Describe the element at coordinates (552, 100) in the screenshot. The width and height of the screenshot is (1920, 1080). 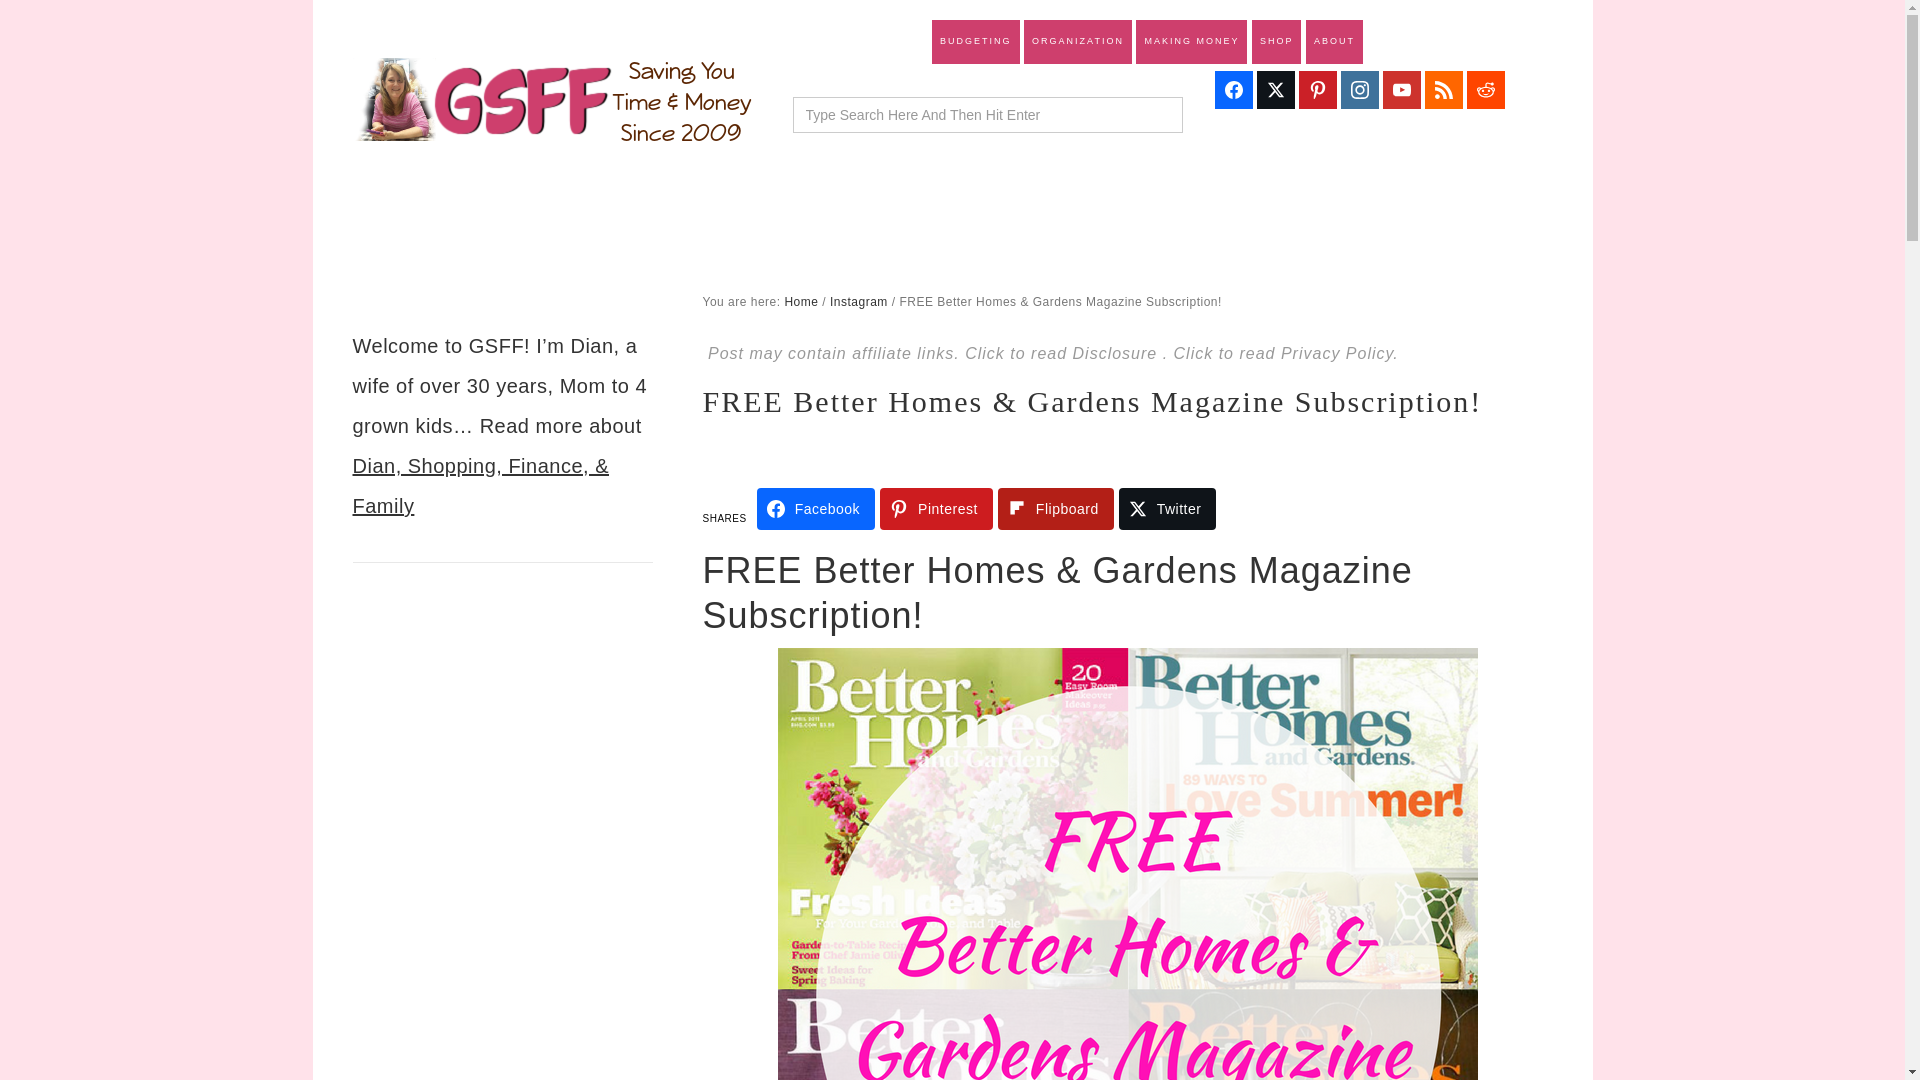
I see `GSFF` at that location.